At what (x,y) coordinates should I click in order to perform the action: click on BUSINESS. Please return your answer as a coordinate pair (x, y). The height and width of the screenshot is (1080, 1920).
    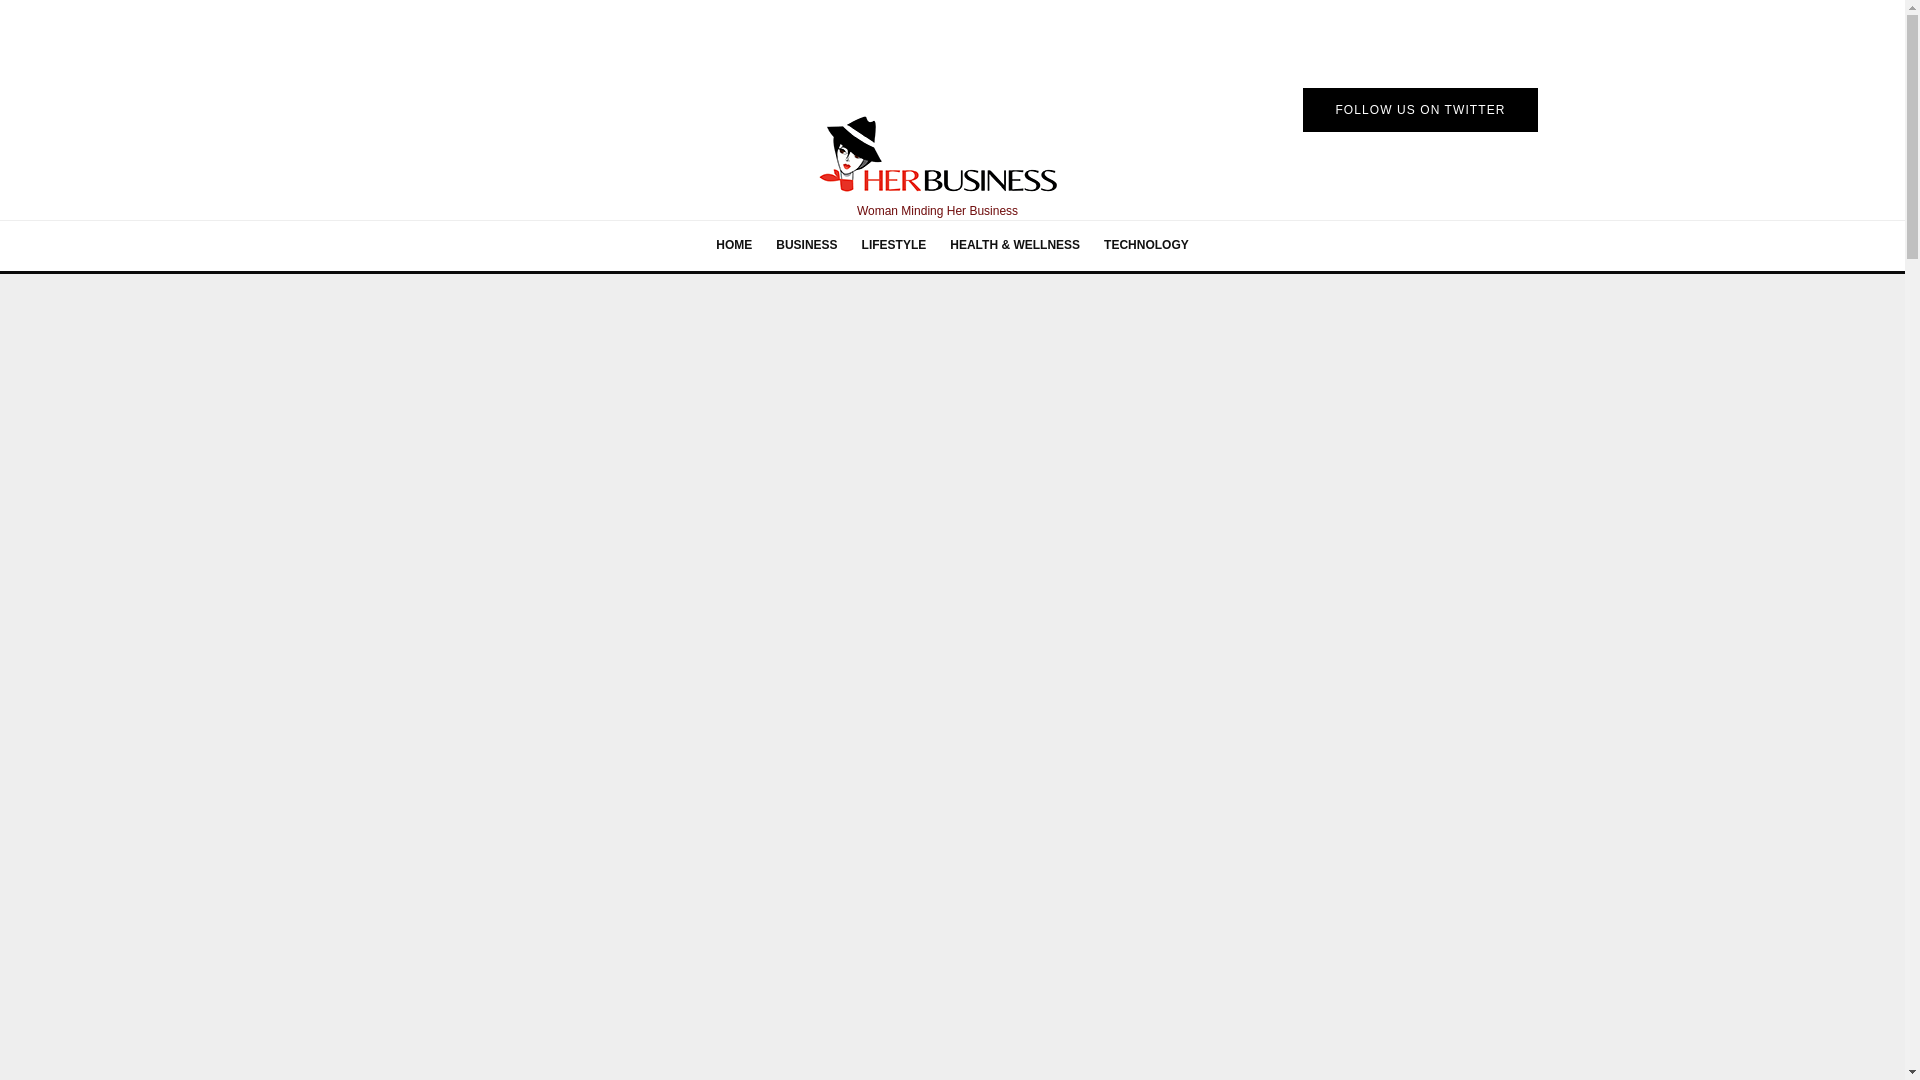
    Looking at the image, I should click on (806, 246).